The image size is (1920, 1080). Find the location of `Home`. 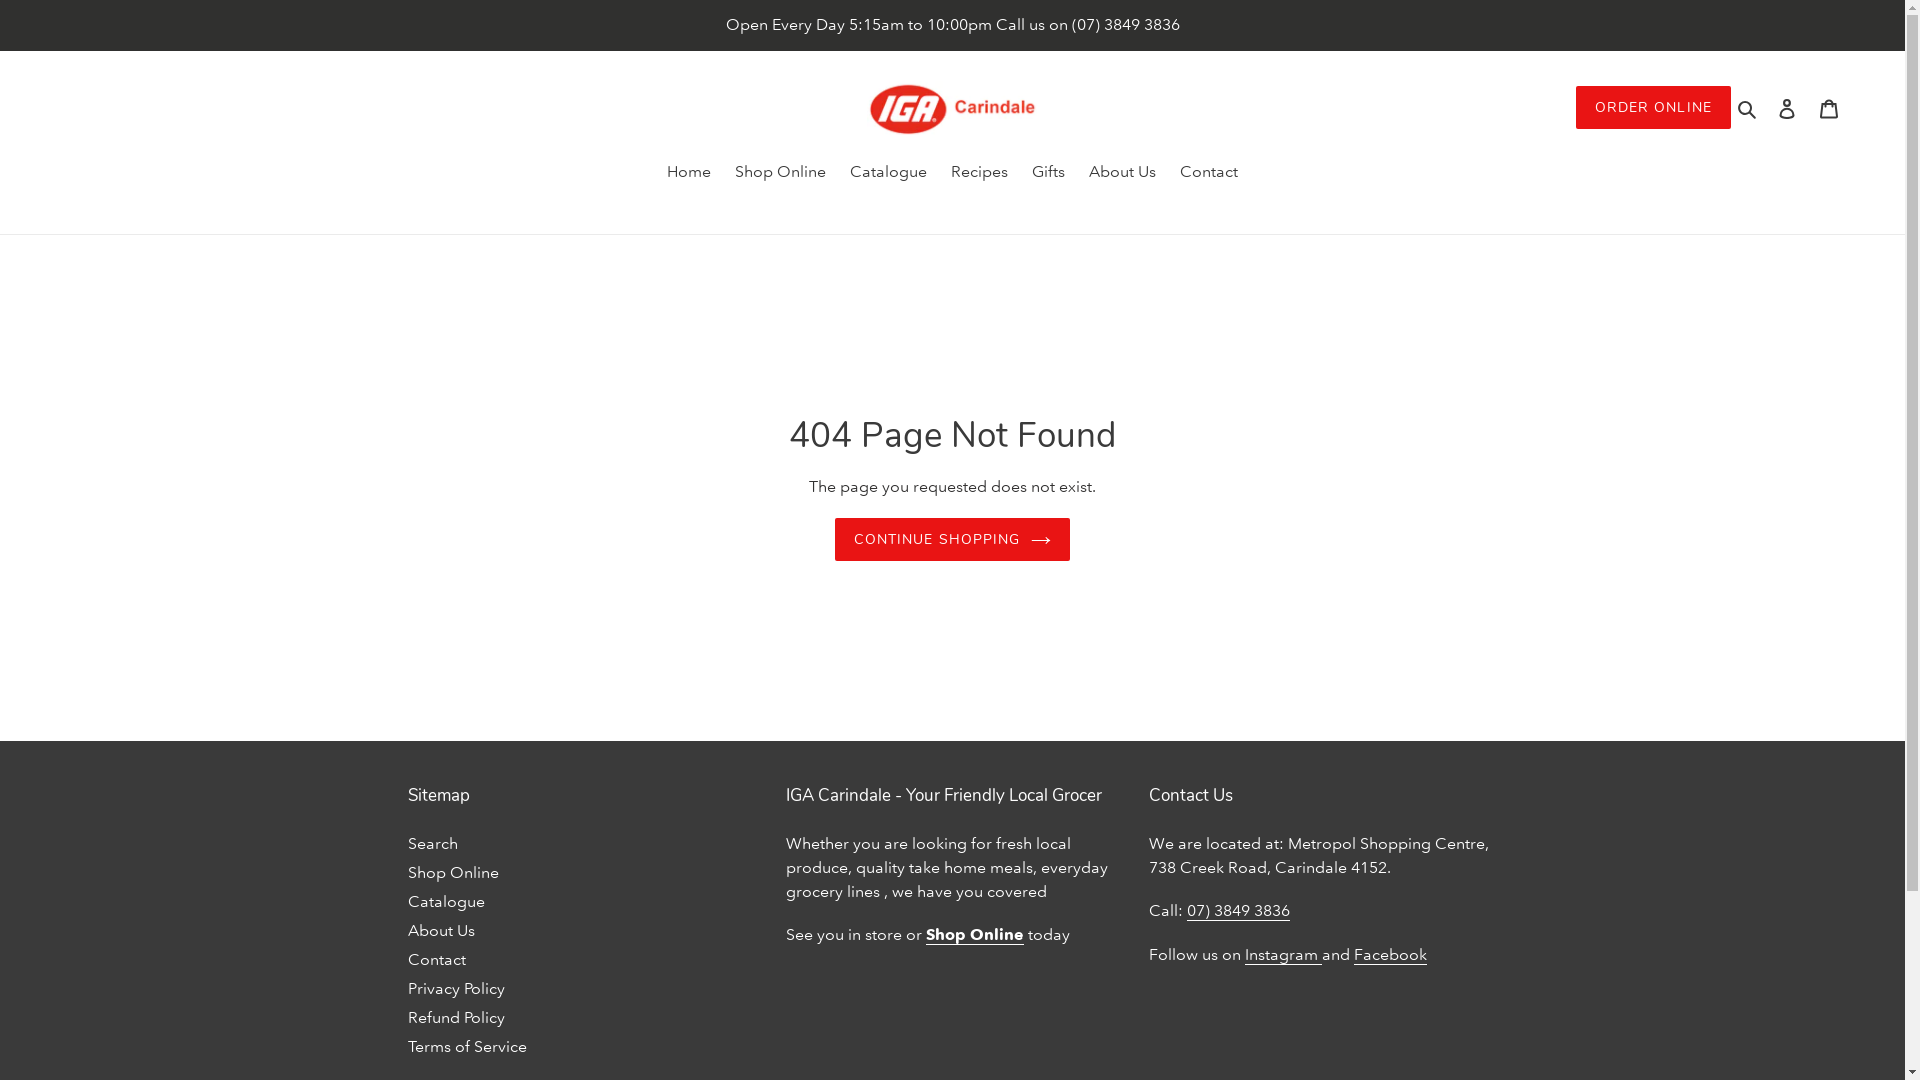

Home is located at coordinates (689, 173).